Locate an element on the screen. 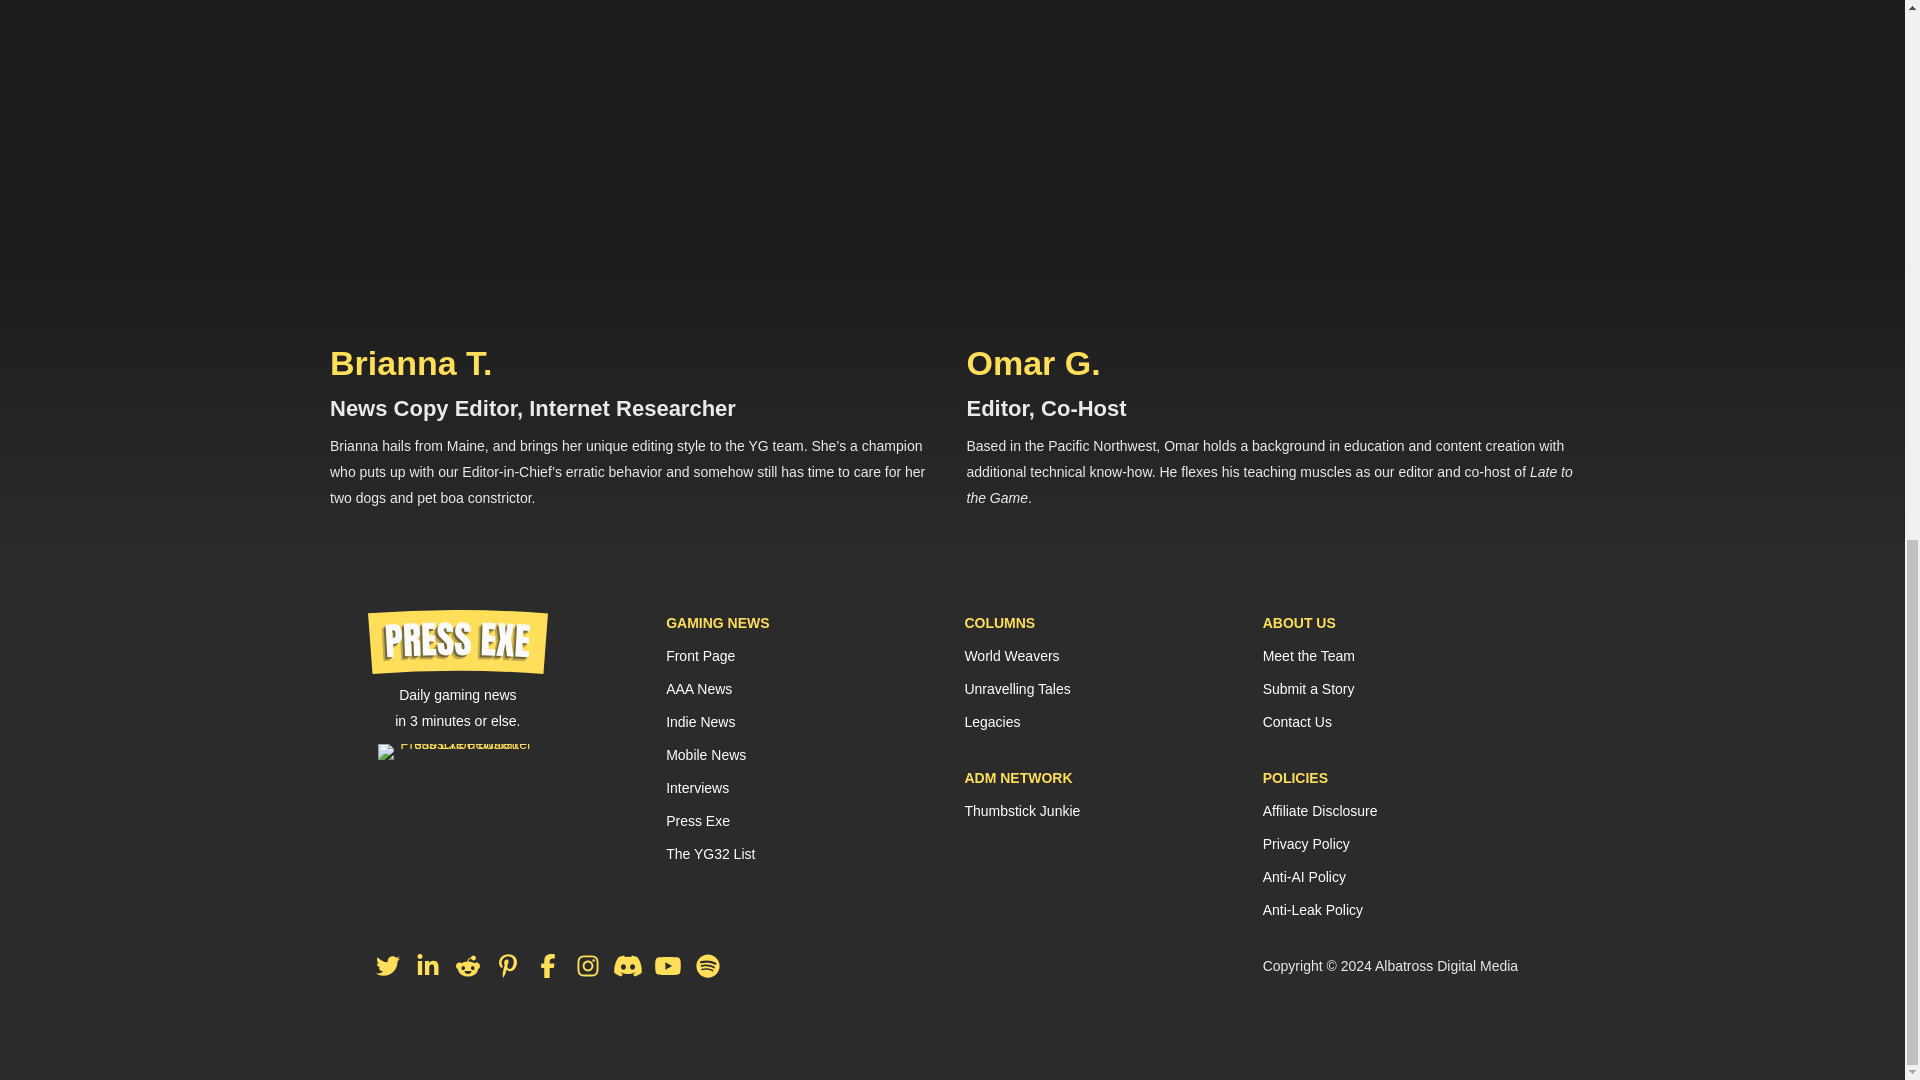 This screenshot has width=1920, height=1080. Interviews is located at coordinates (698, 787).